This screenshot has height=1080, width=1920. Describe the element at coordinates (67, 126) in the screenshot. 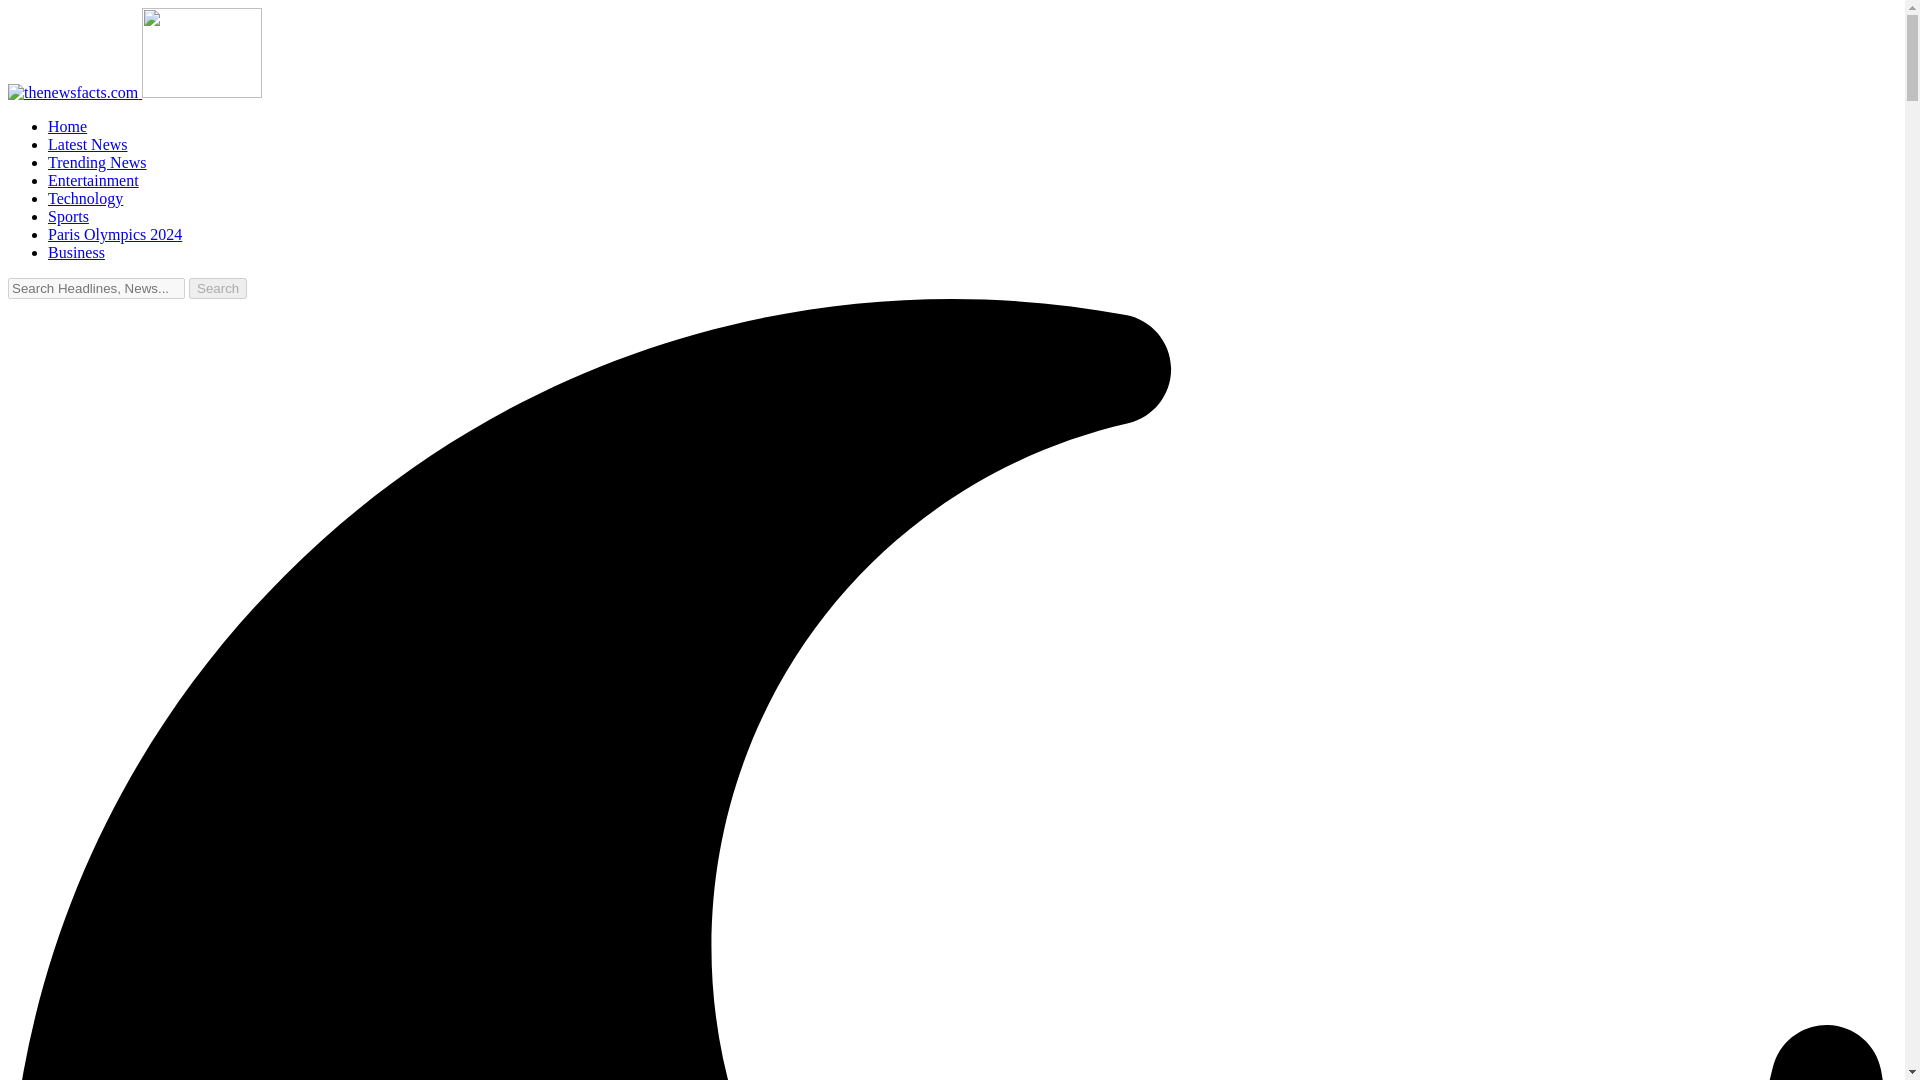

I see `Home` at that location.